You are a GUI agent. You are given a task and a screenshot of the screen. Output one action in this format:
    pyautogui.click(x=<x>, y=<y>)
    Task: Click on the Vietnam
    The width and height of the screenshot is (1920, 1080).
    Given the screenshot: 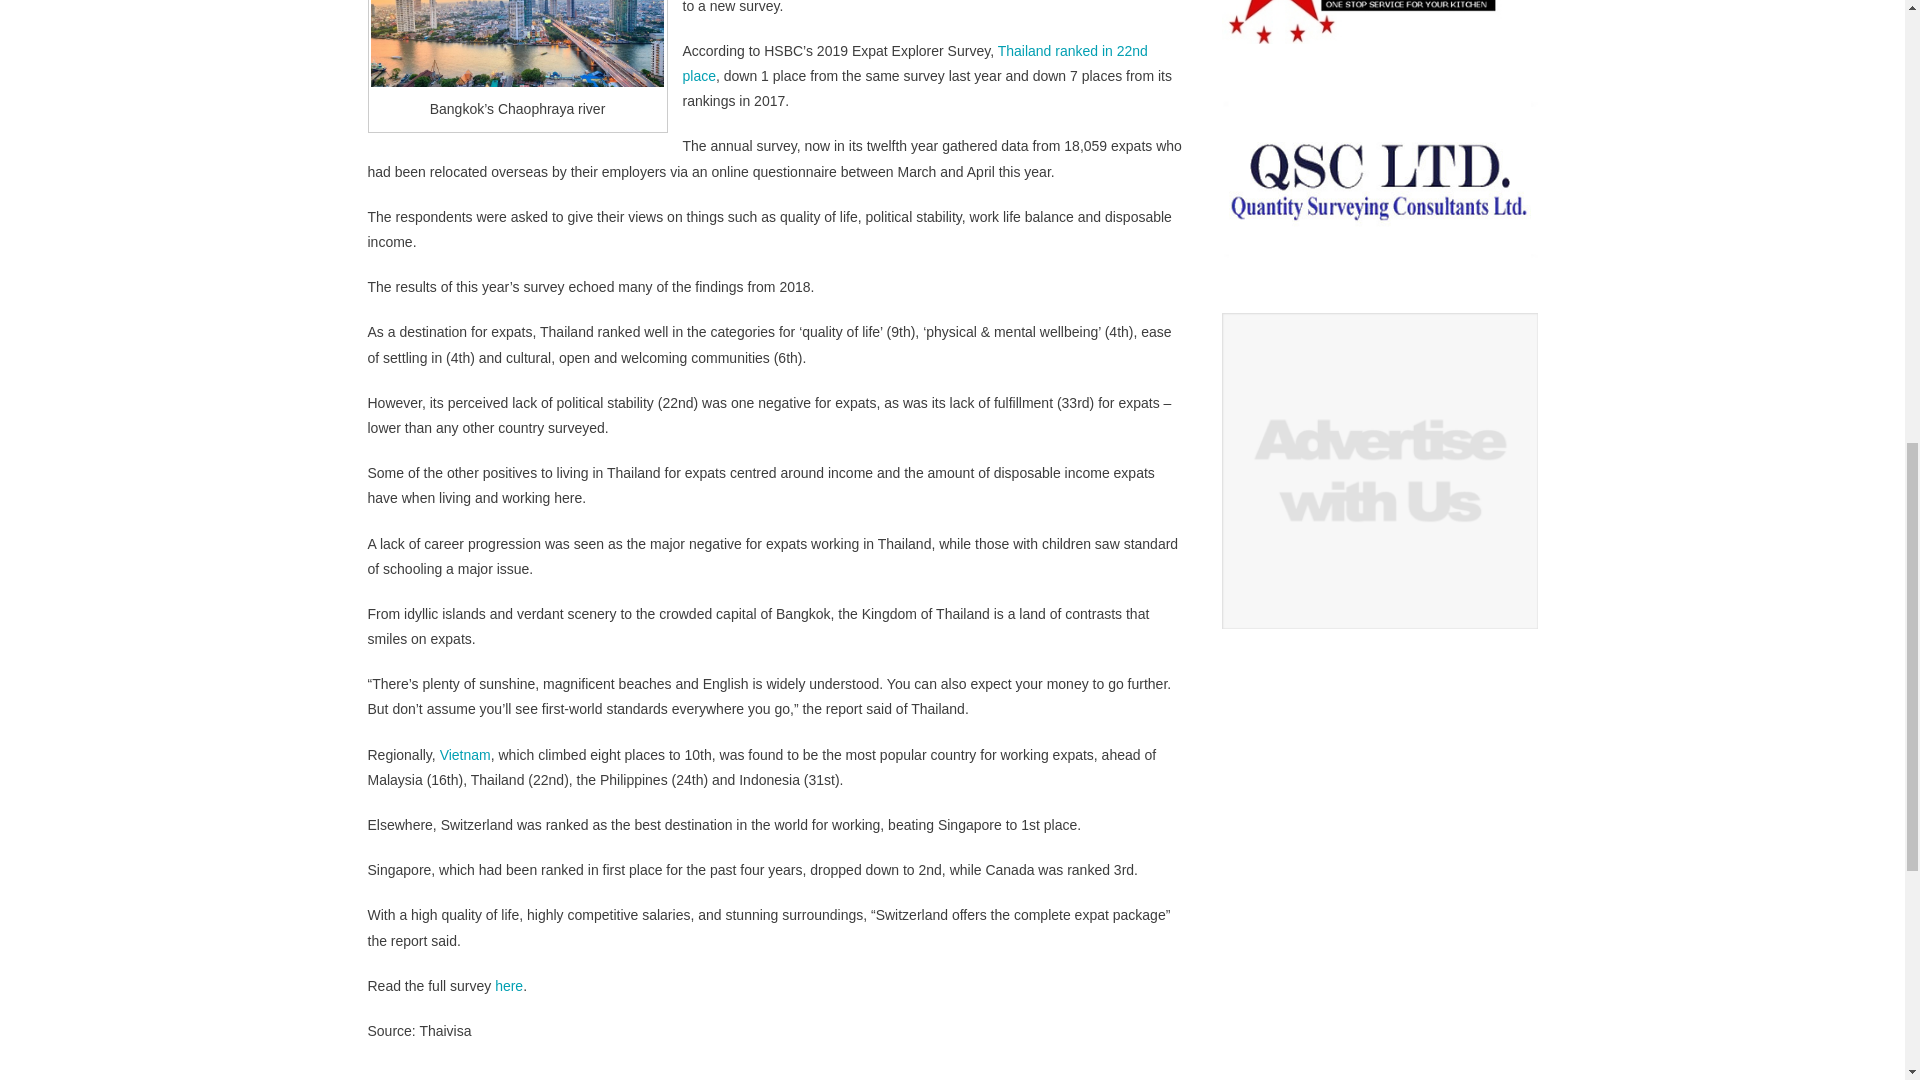 What is the action you would take?
    pyautogui.click(x=465, y=754)
    